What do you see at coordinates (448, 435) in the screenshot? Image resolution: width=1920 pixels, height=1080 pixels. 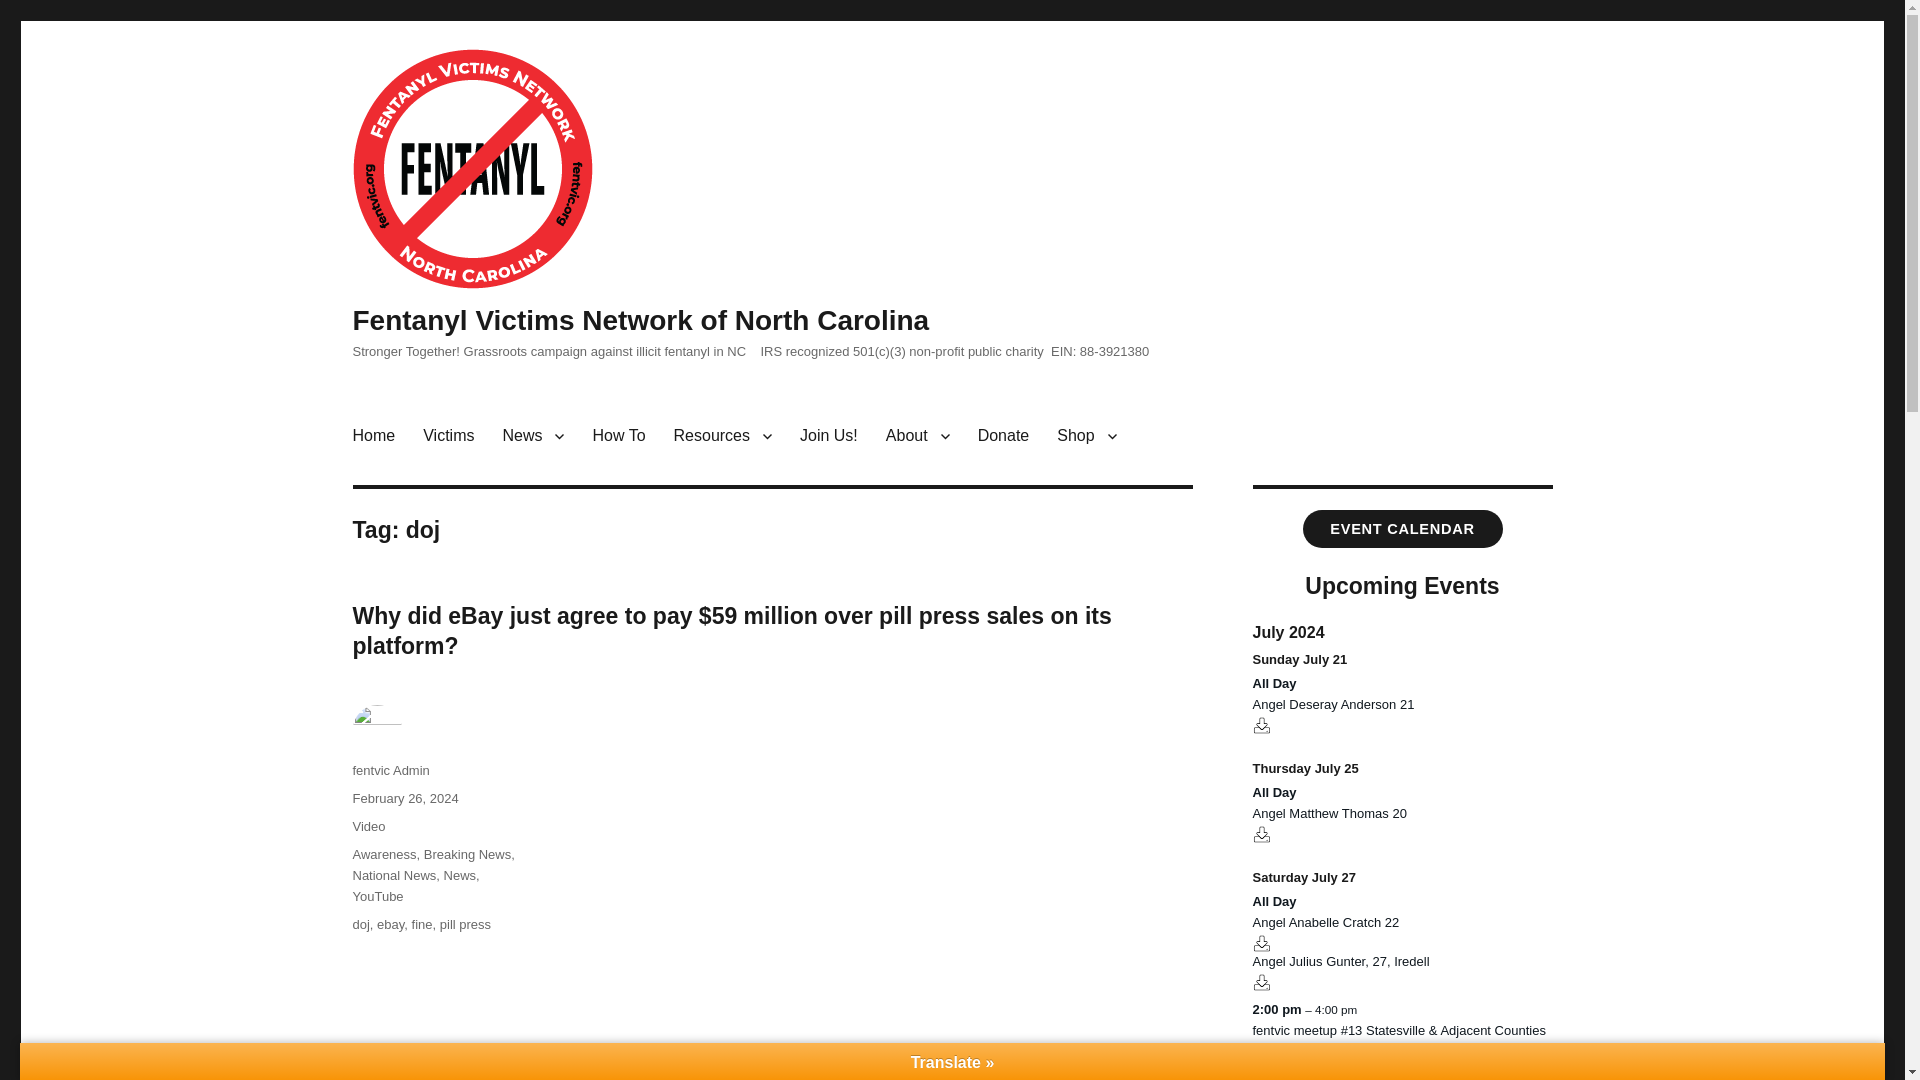 I see `Victims` at bounding box center [448, 435].